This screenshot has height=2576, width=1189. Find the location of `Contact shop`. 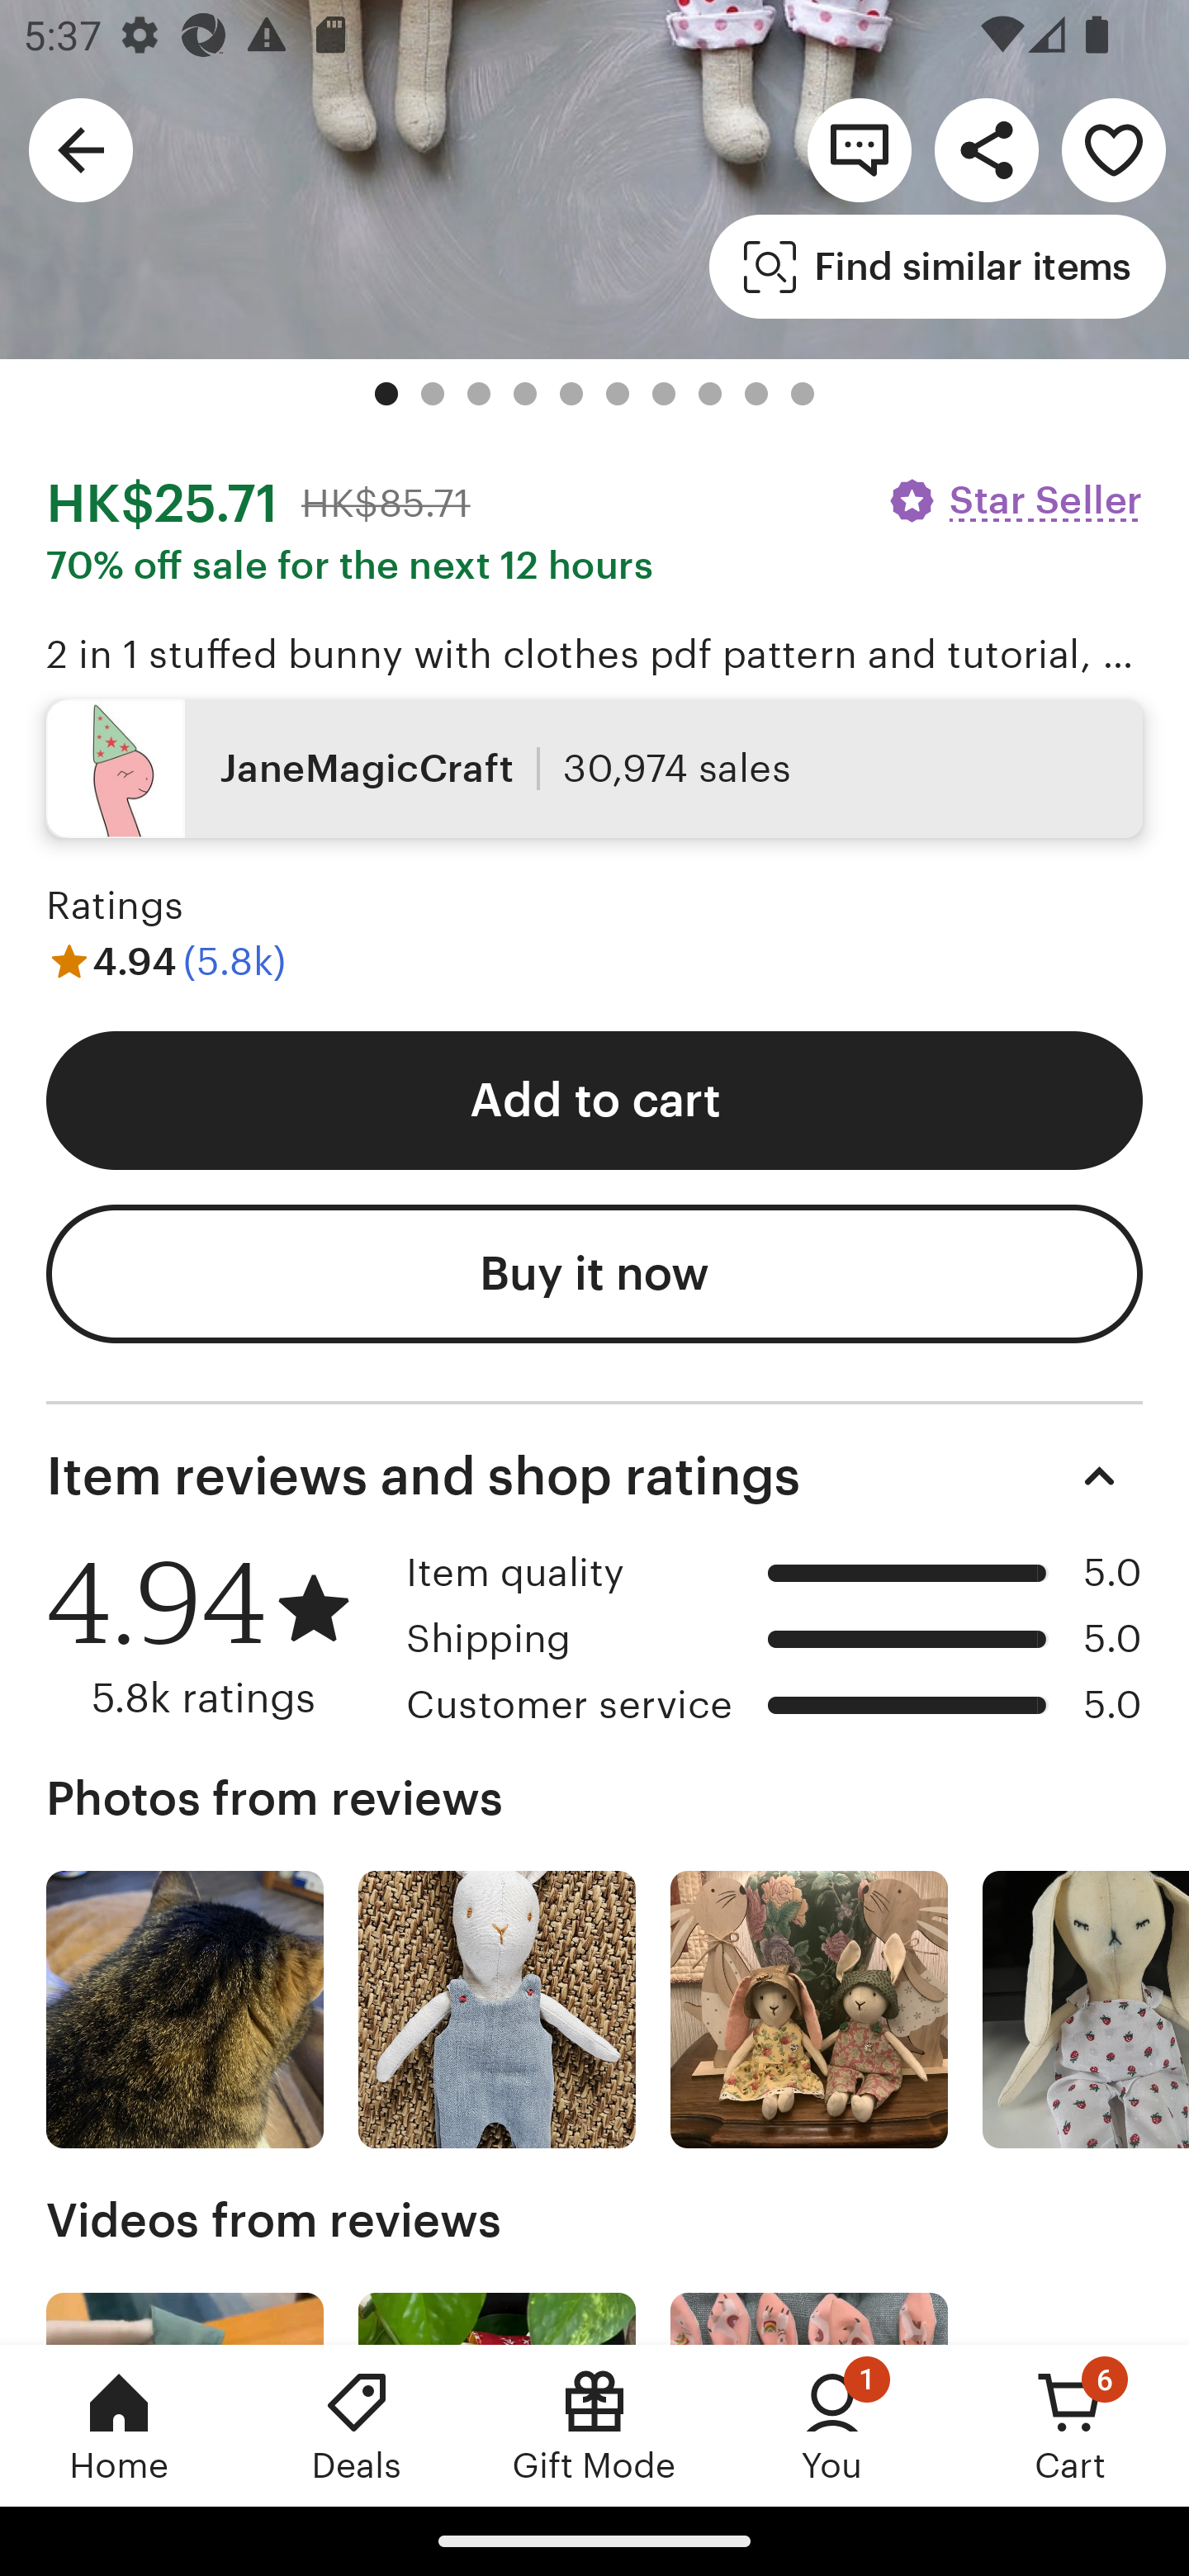

Contact shop is located at coordinates (859, 149).